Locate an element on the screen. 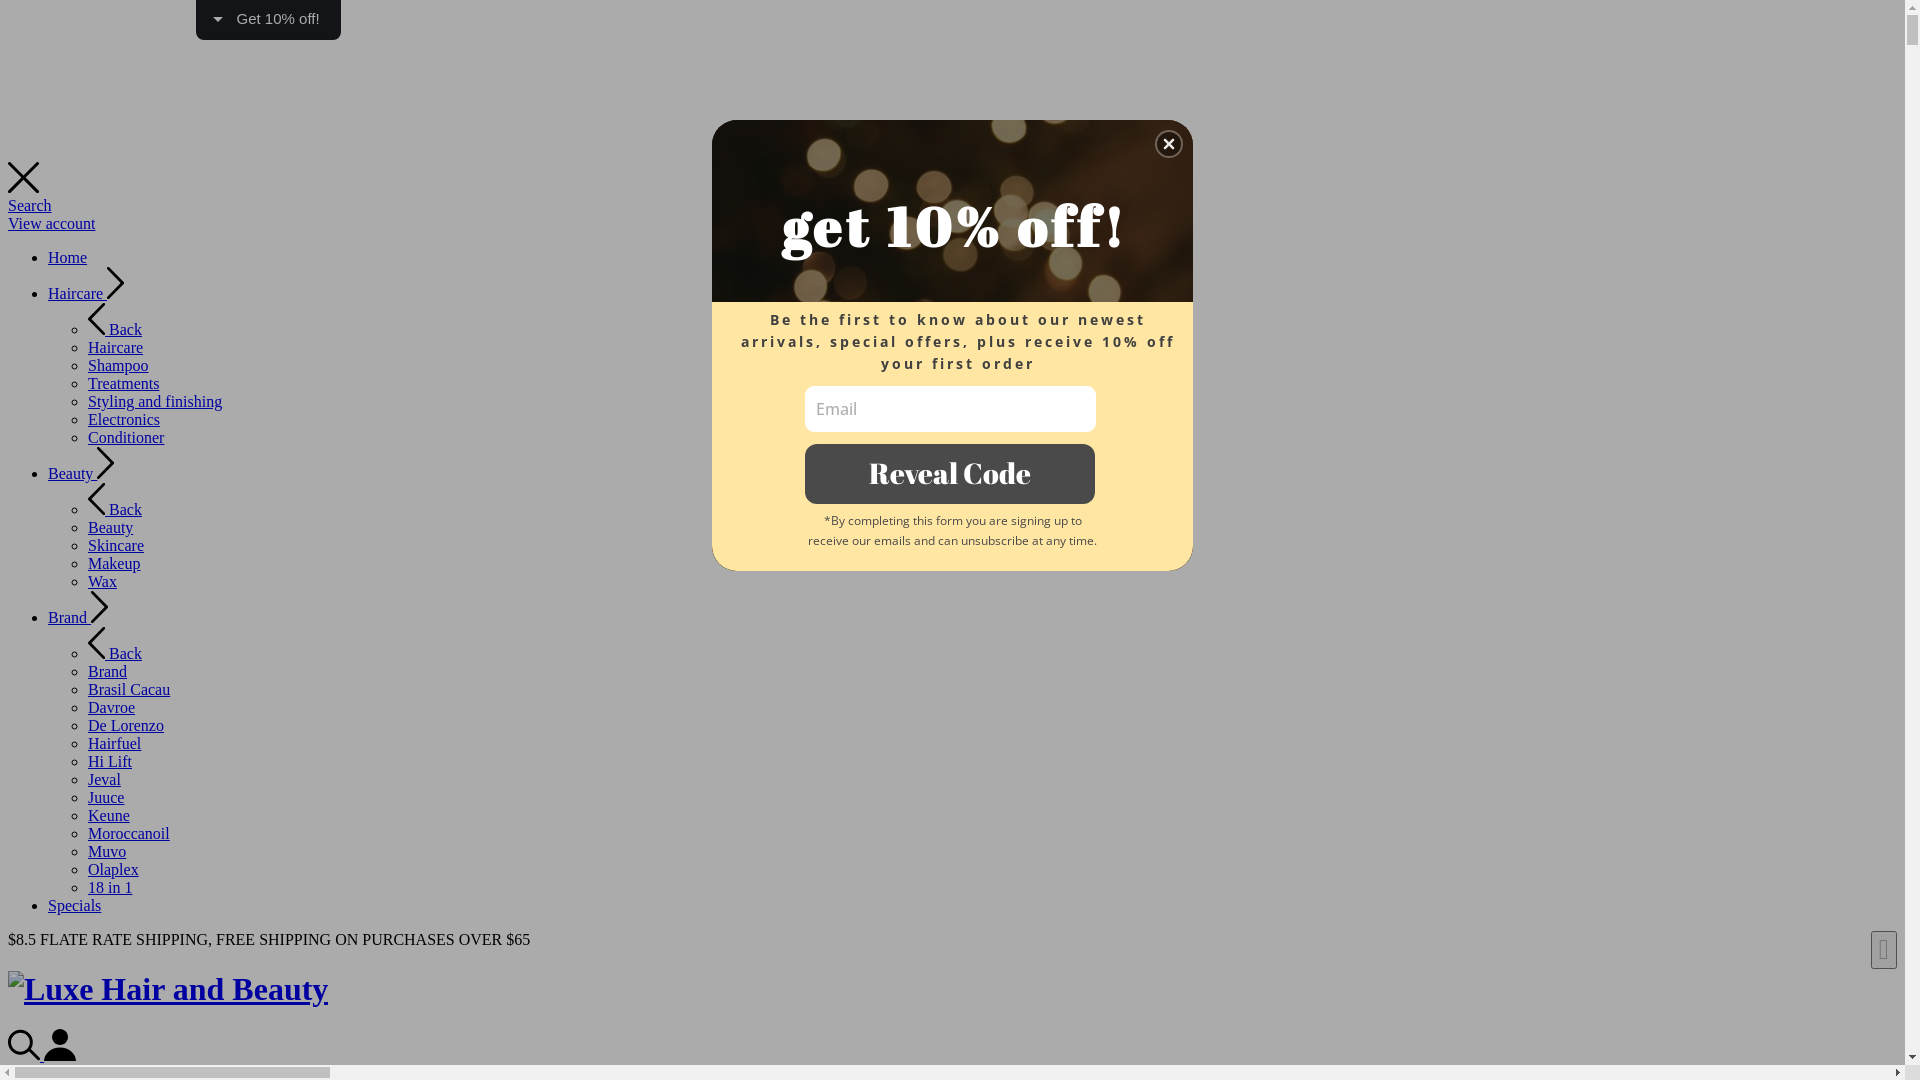 This screenshot has width=1920, height=1080. De Lorenzo is located at coordinates (126, 726).